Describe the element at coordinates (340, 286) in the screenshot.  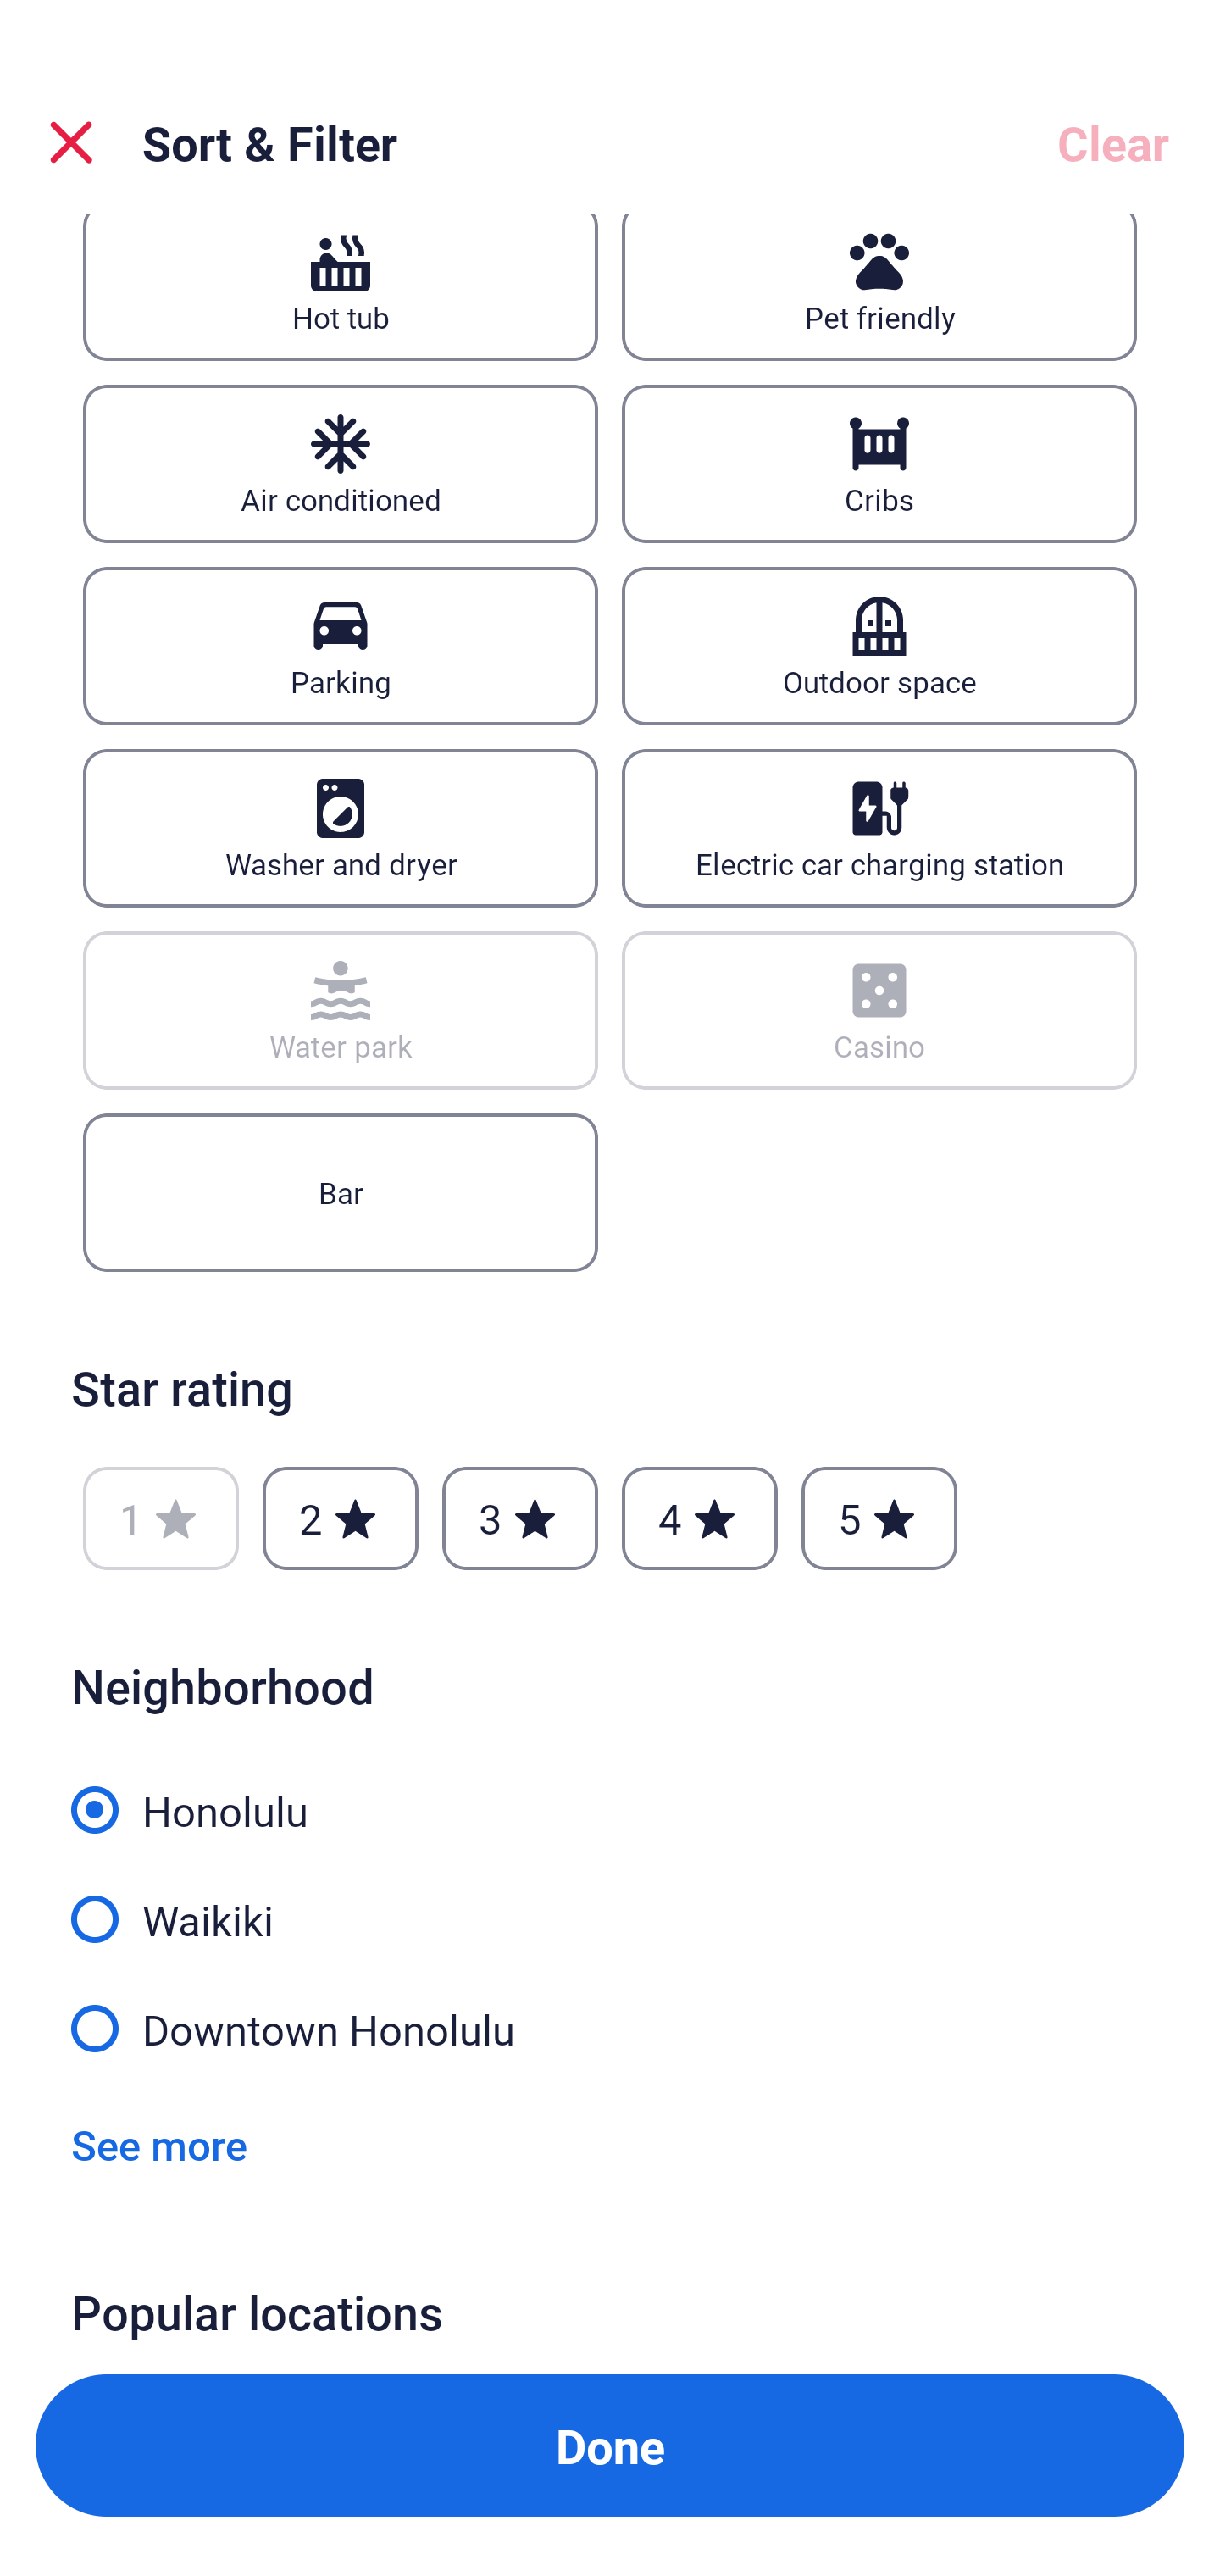
I see `Hot tub` at that location.